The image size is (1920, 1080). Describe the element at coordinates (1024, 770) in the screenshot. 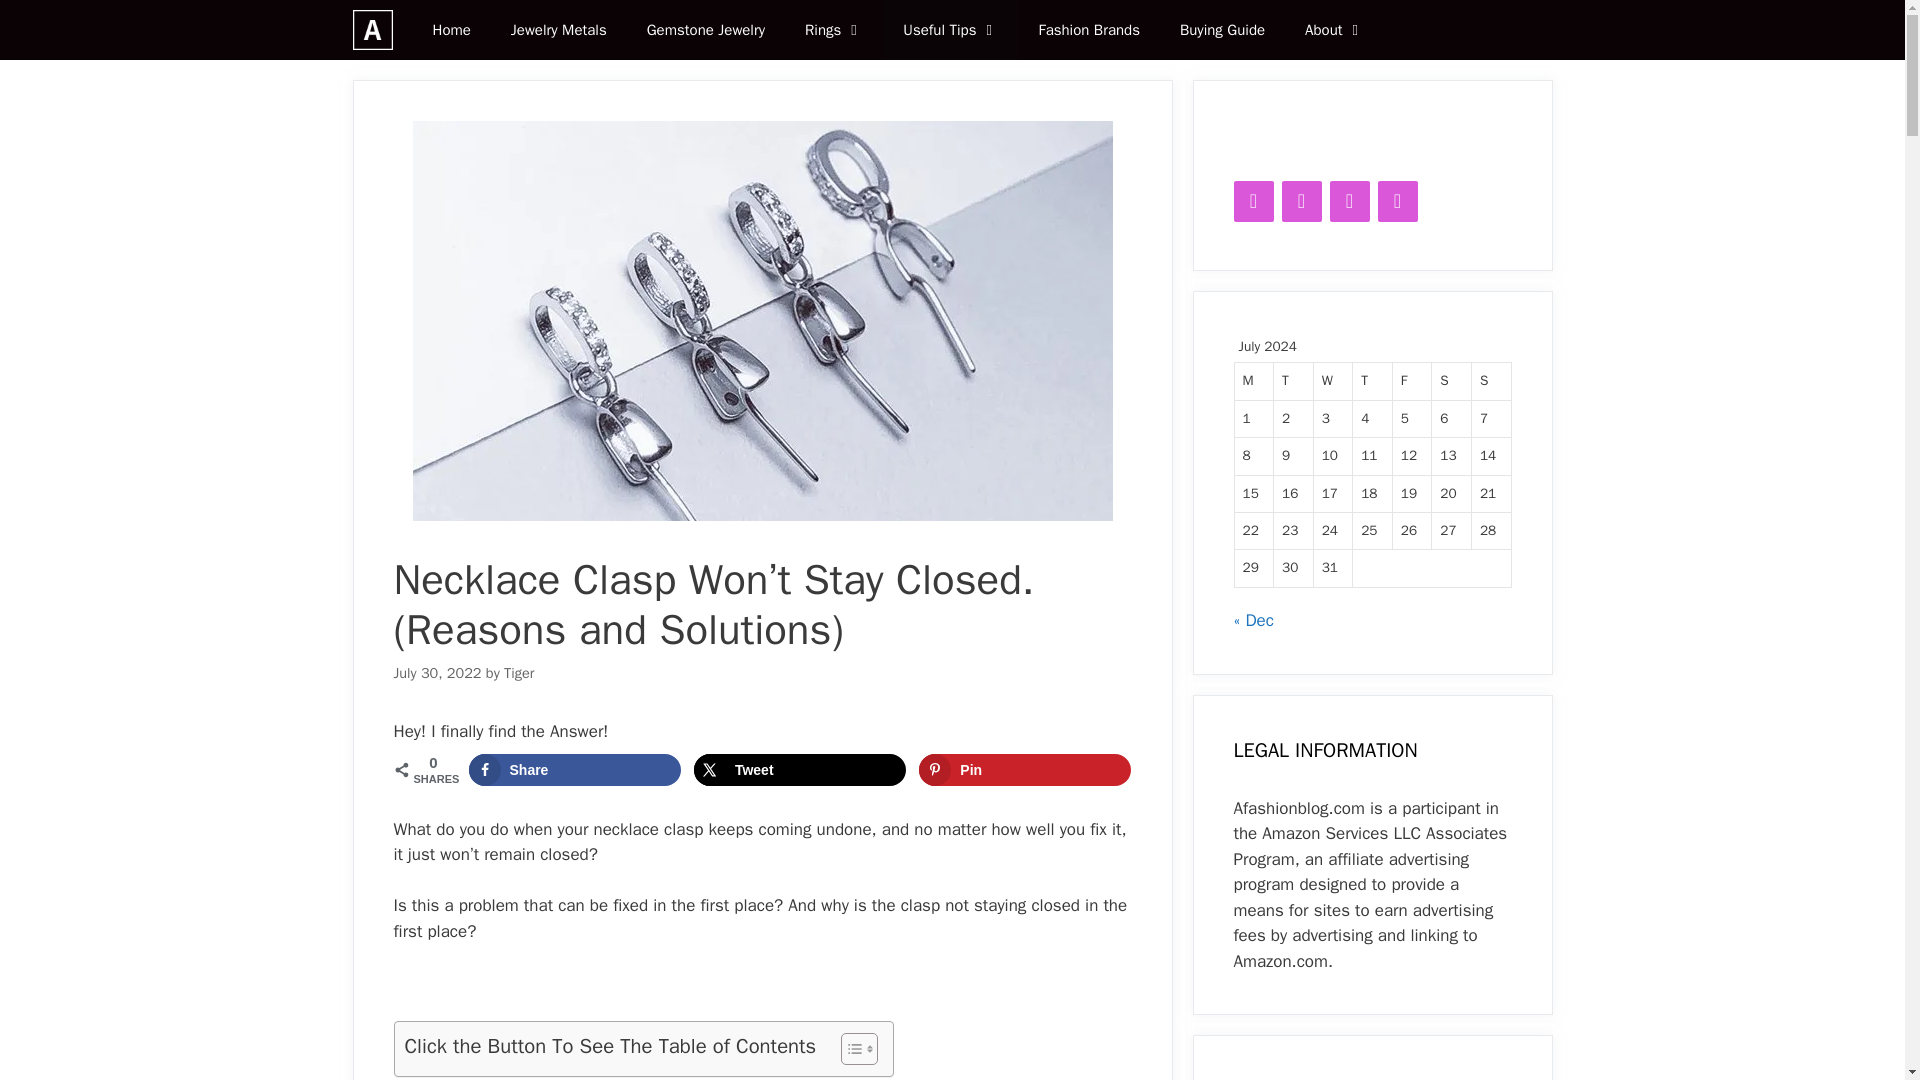

I see `Save to Pinterest` at that location.